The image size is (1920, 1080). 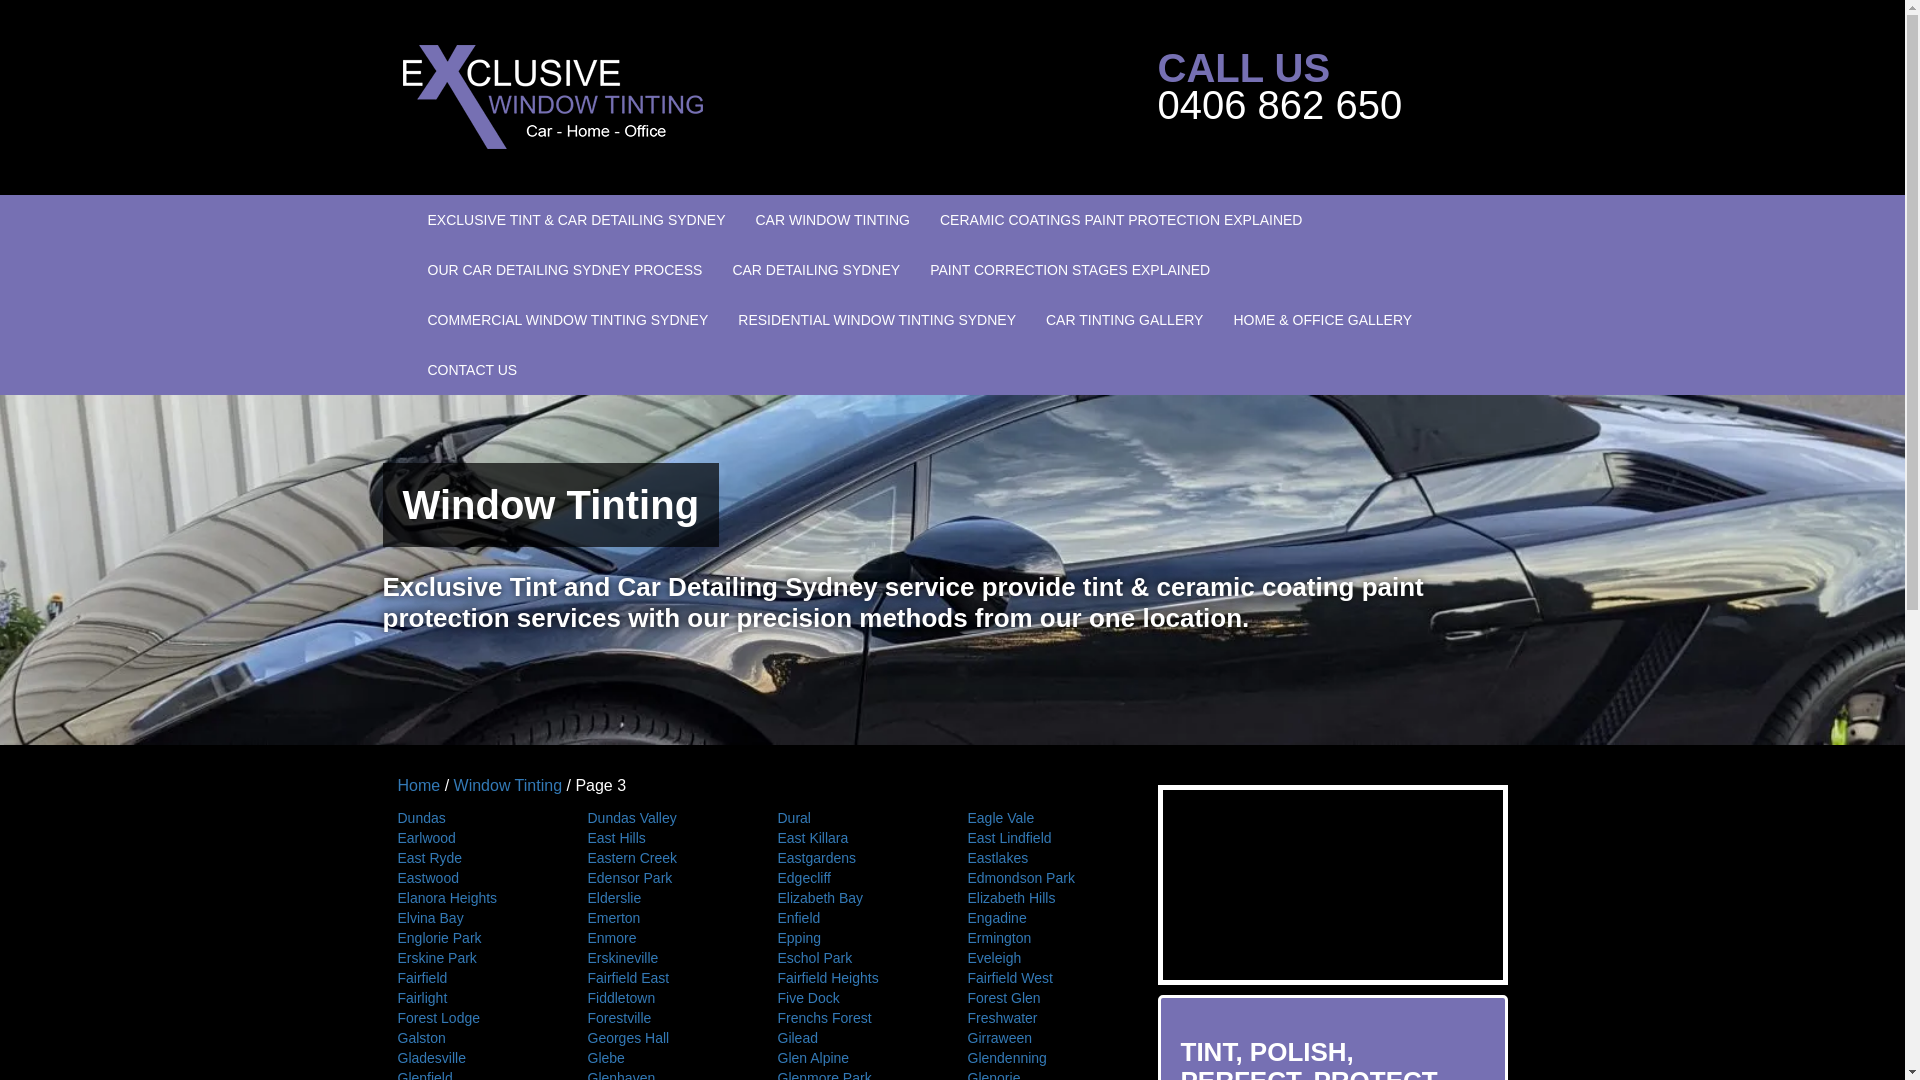 I want to click on East Lindfield, so click(x=1047, y=838).